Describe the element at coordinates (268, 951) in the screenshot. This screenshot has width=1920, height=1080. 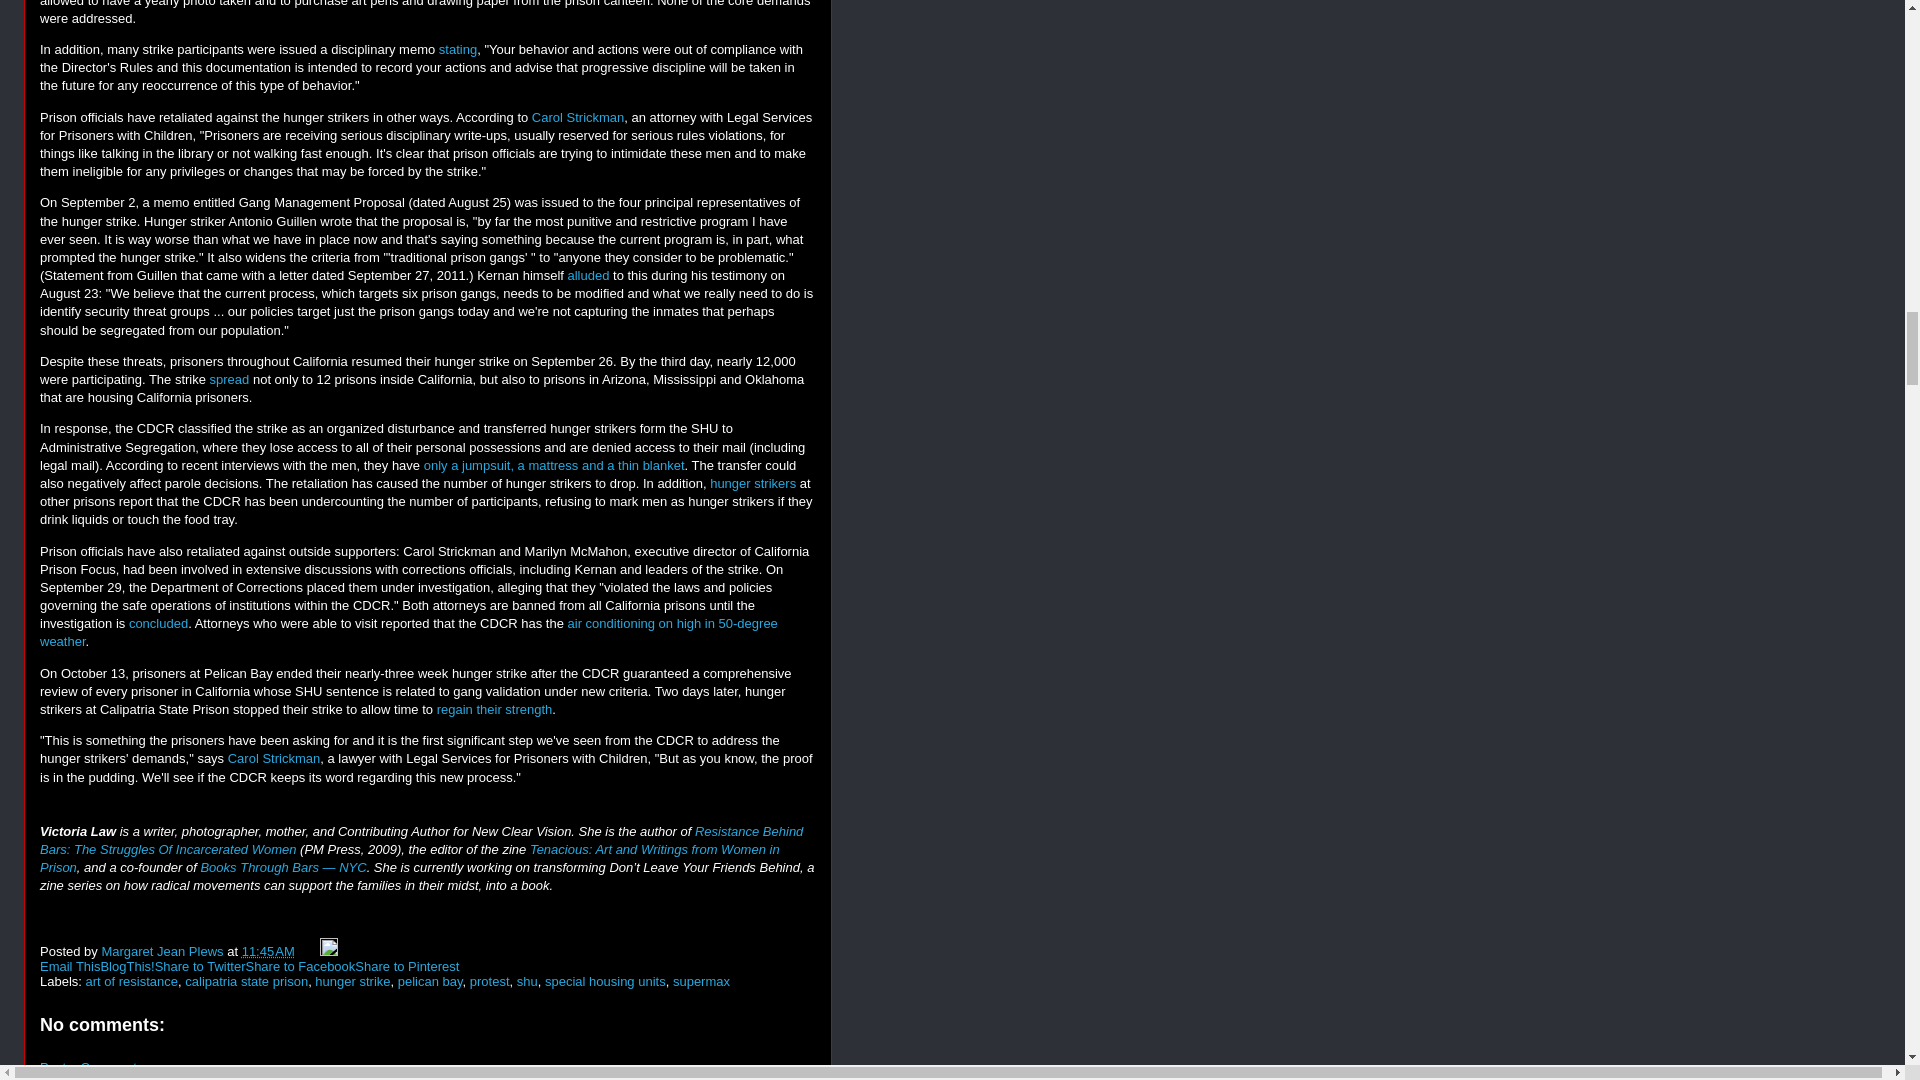
I see `permanent link` at that location.